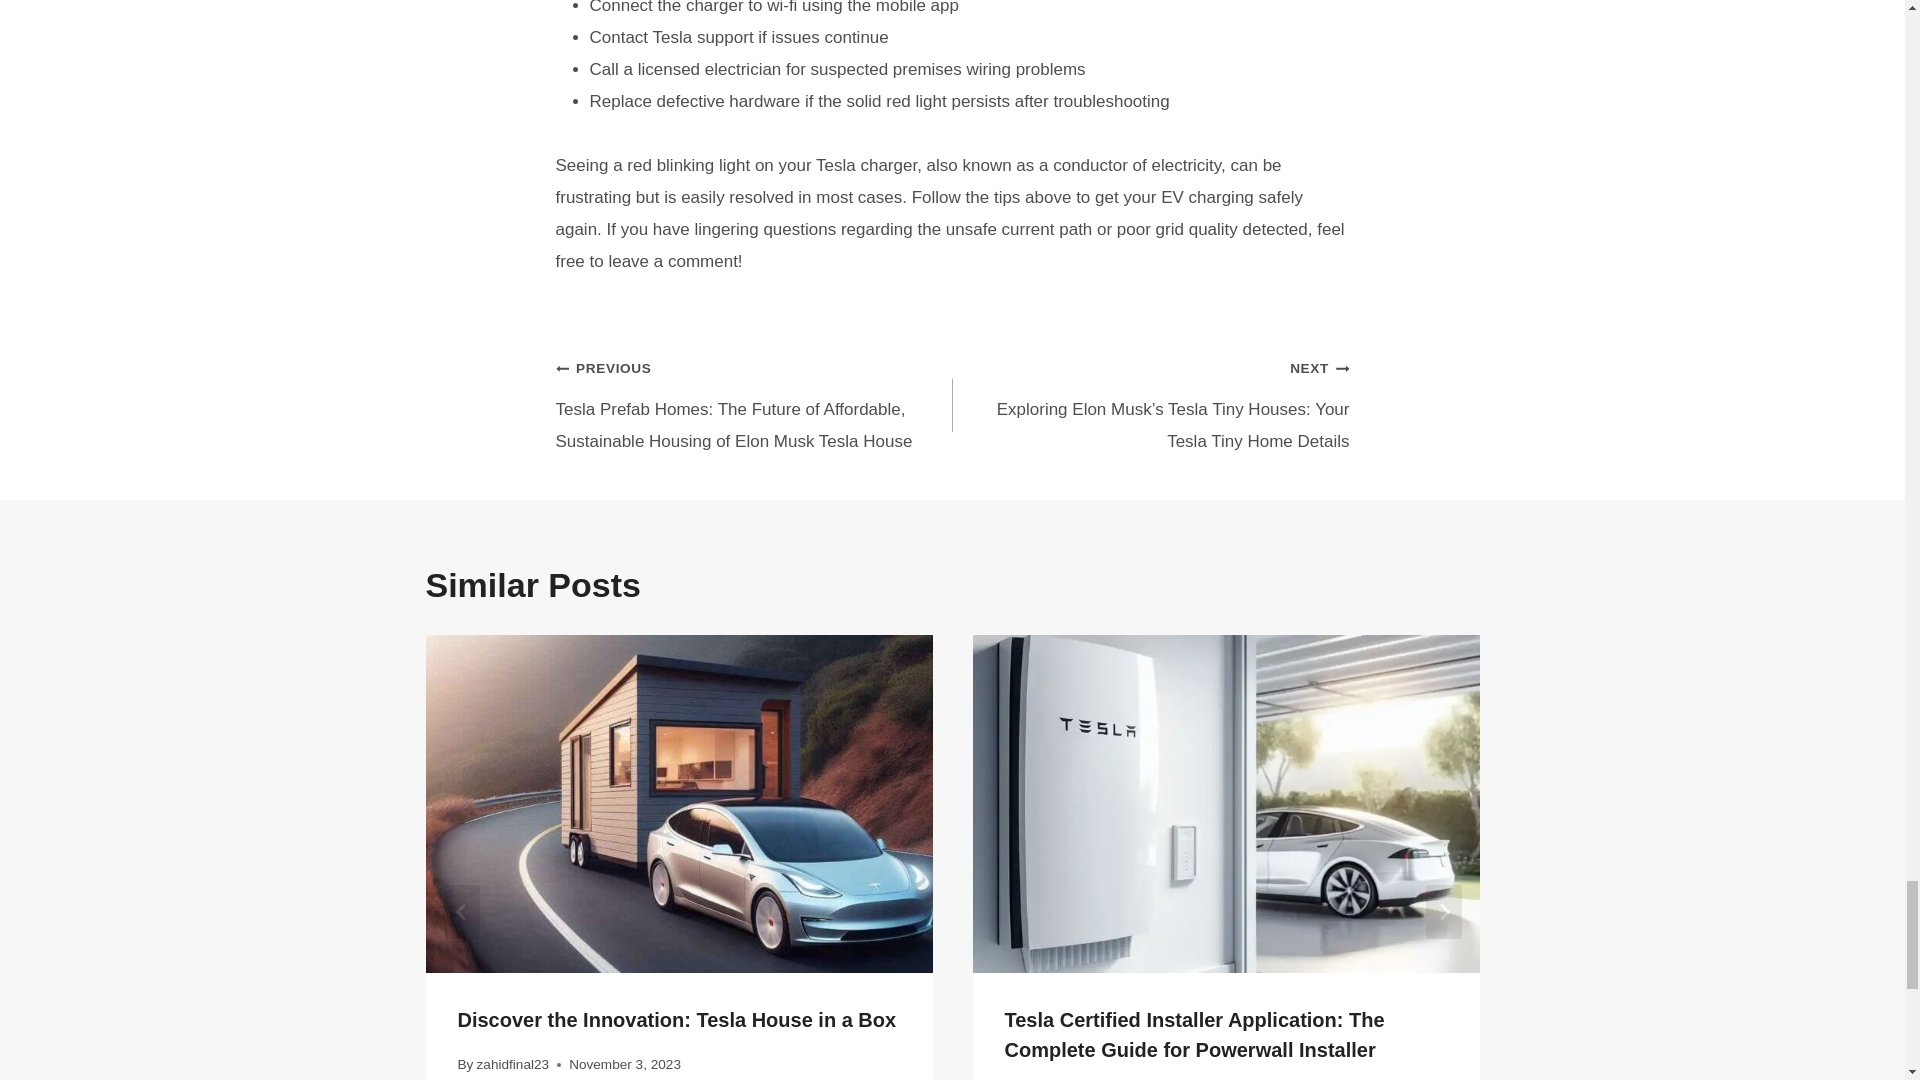 This screenshot has width=1920, height=1080. I want to click on Discover the Innovation: Tesla House in a Box 4, so click(680, 804).